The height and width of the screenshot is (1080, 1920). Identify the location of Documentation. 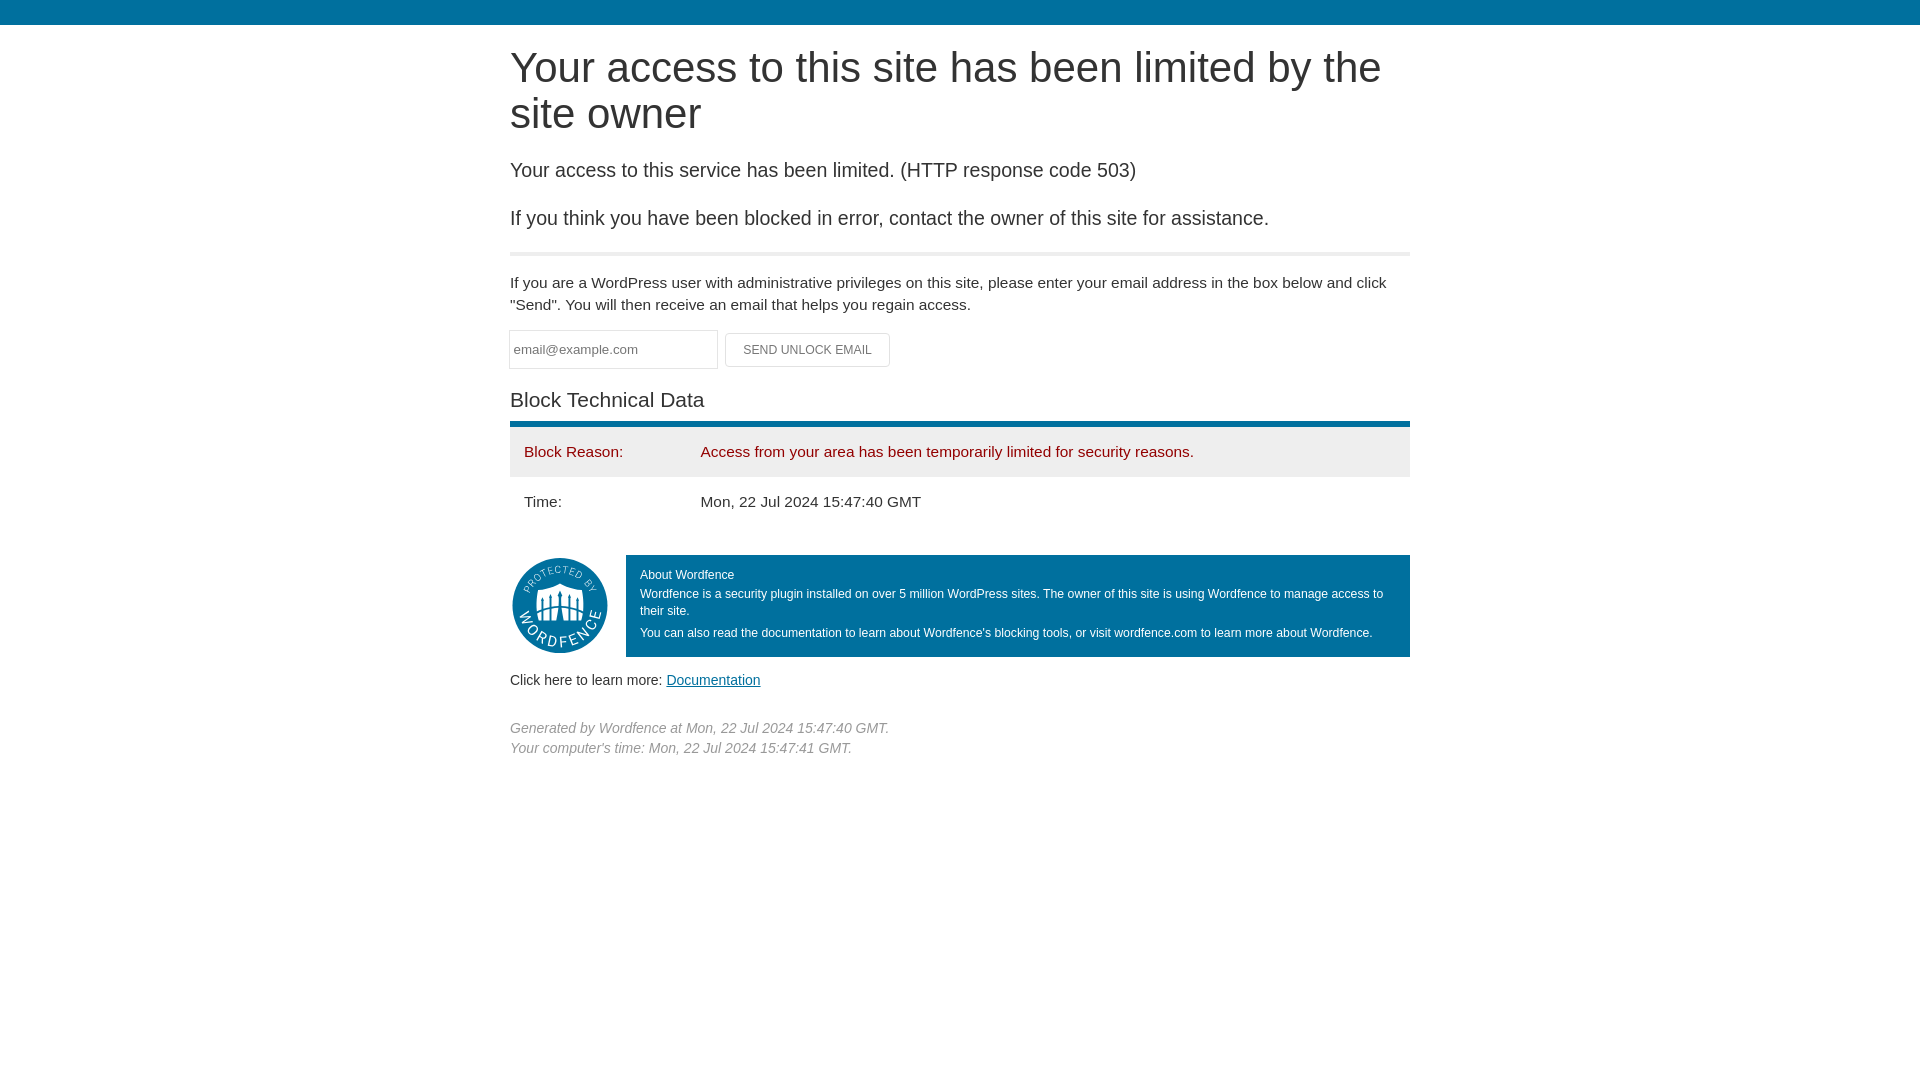
(713, 679).